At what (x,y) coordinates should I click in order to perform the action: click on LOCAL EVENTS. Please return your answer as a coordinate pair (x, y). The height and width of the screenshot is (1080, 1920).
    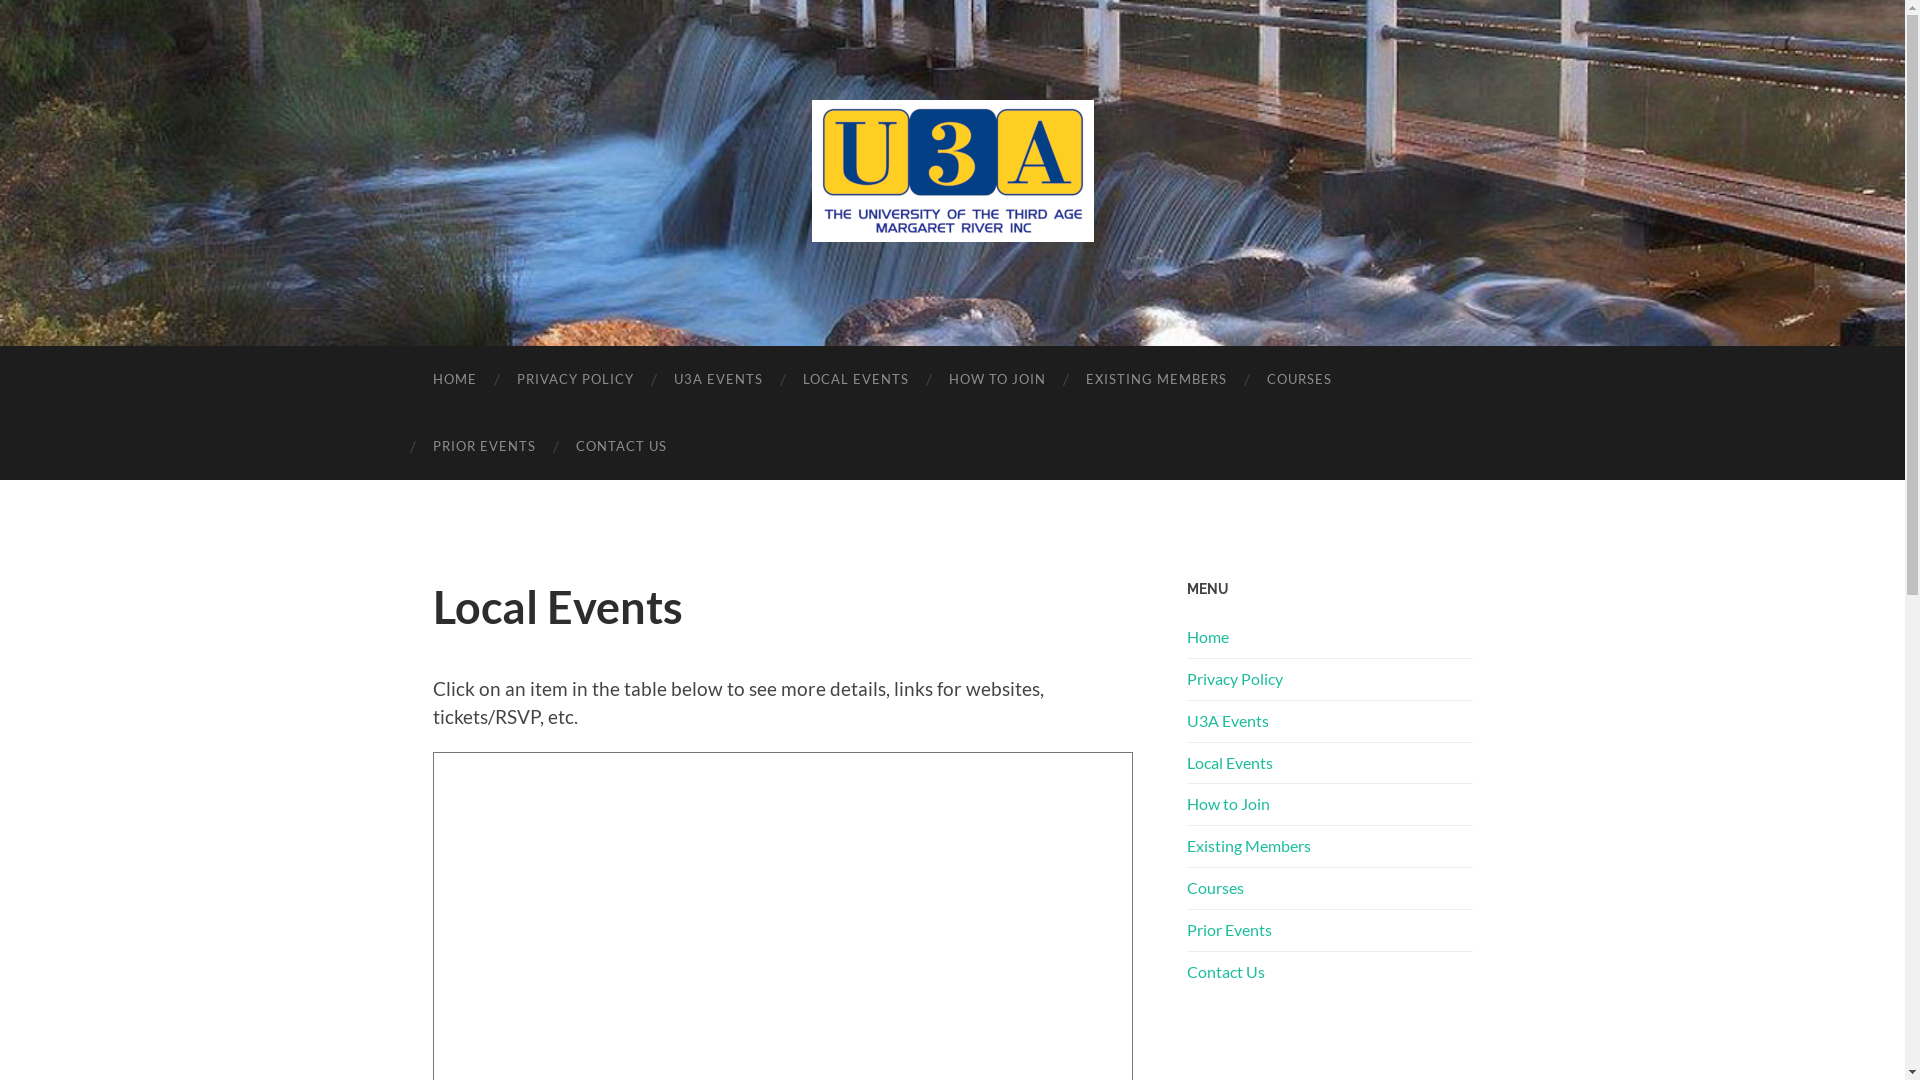
    Looking at the image, I should click on (855, 380).